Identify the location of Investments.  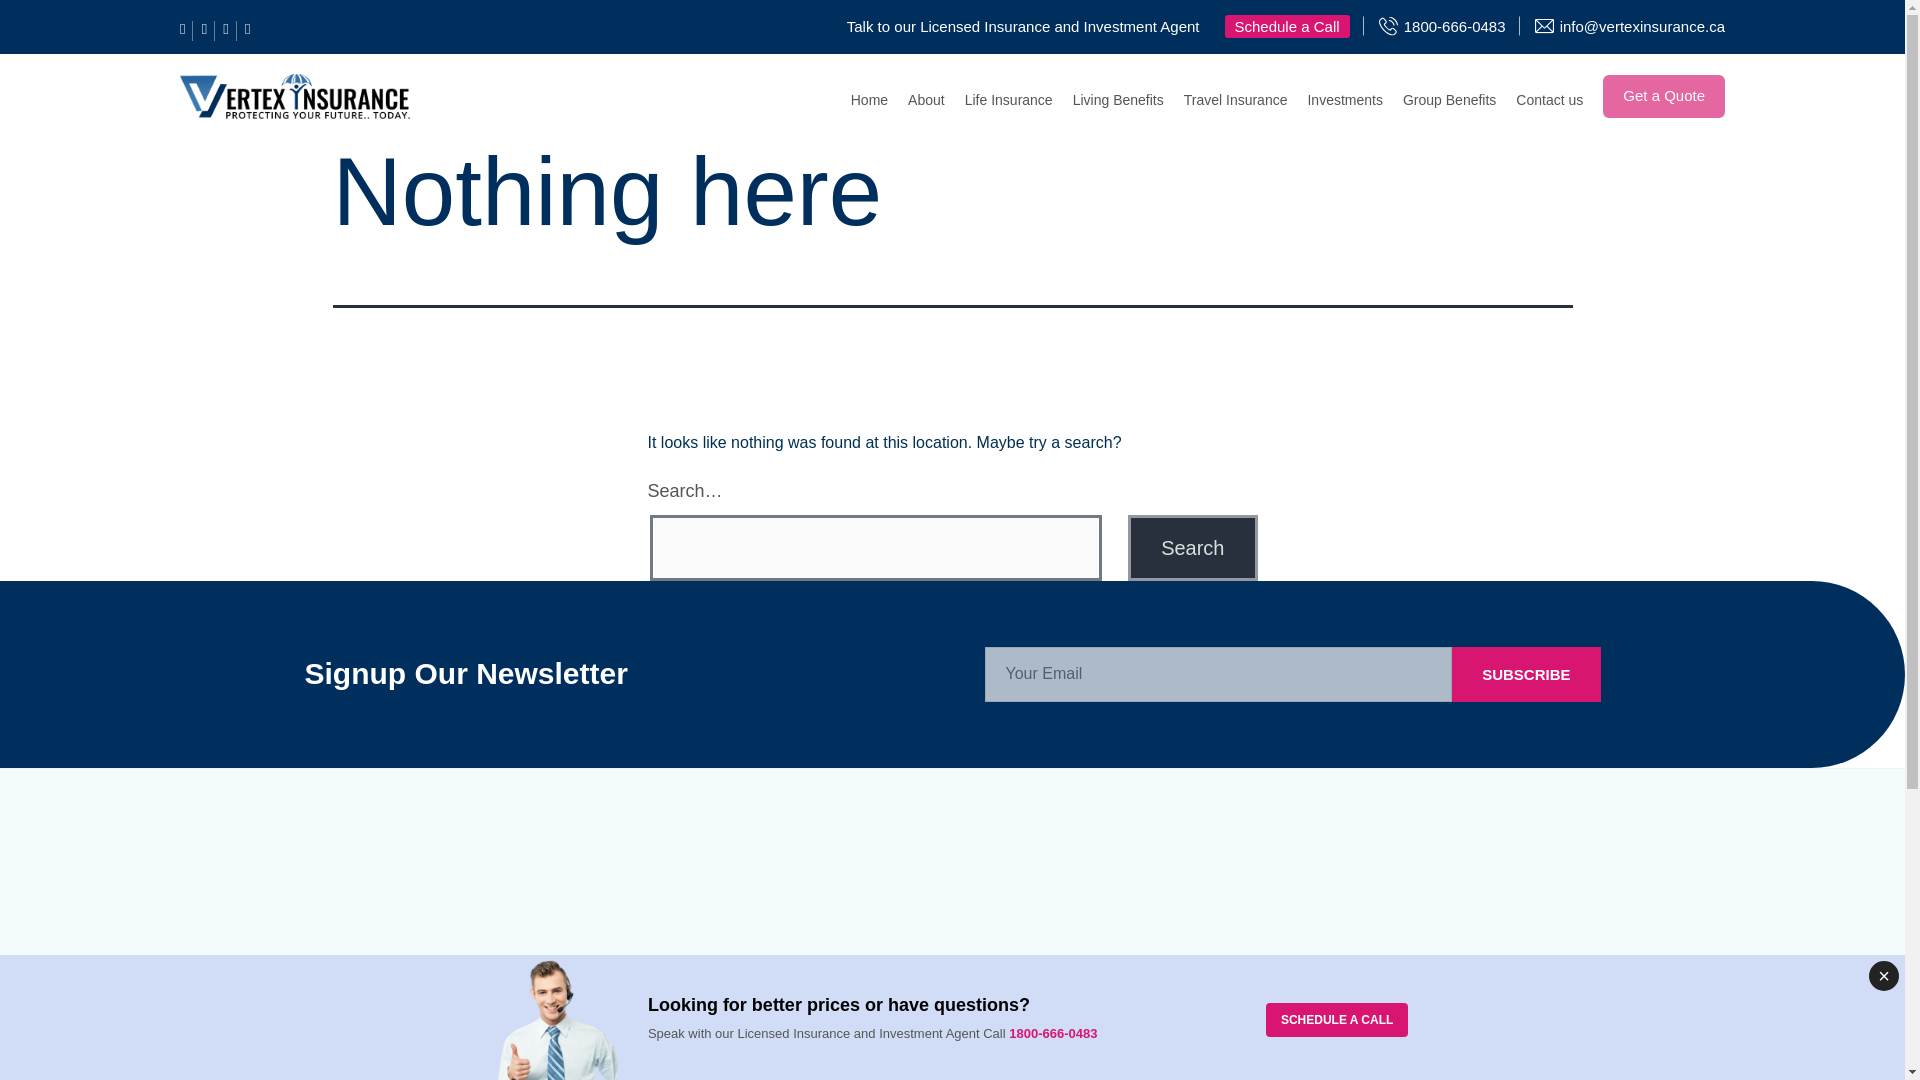
(1344, 96).